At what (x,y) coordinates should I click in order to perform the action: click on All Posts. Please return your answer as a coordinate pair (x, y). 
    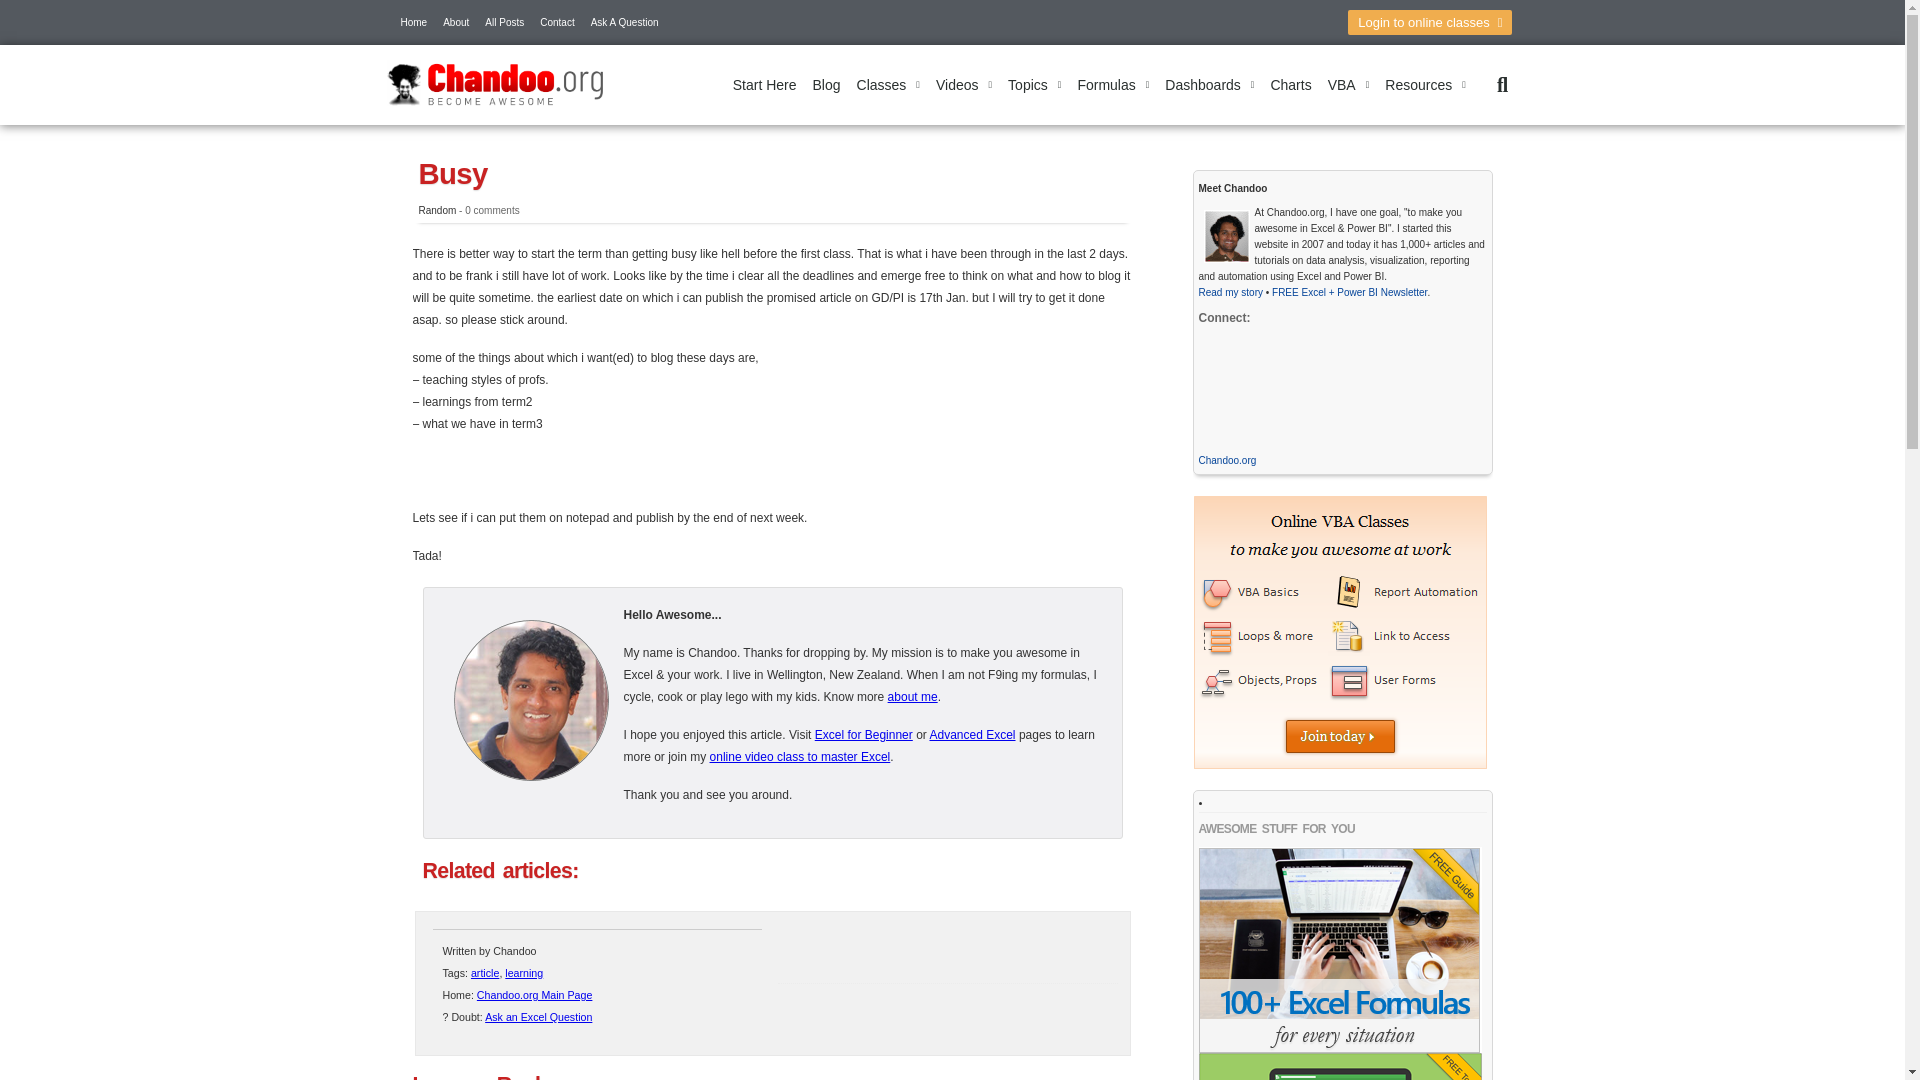
    Looking at the image, I should click on (504, 22).